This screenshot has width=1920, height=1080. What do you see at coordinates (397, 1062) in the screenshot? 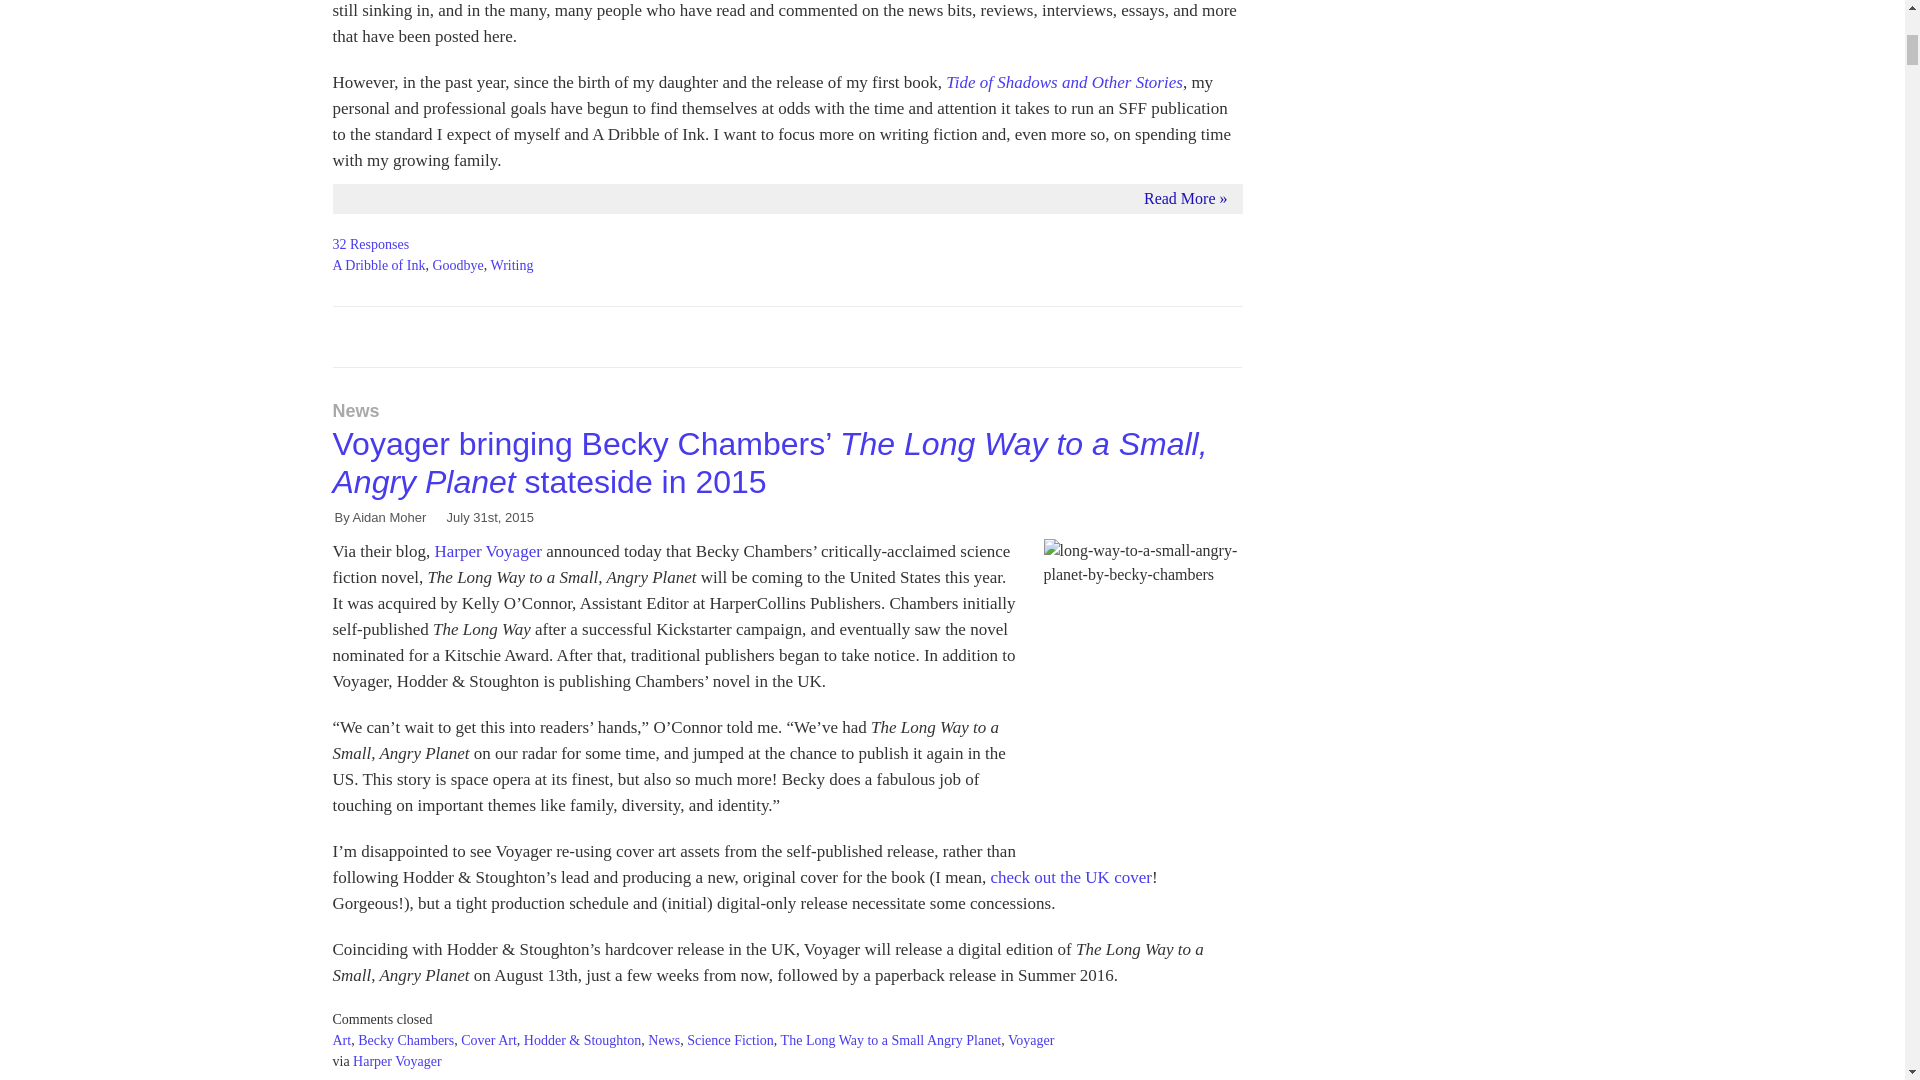
I see `Harper Voyager` at bounding box center [397, 1062].